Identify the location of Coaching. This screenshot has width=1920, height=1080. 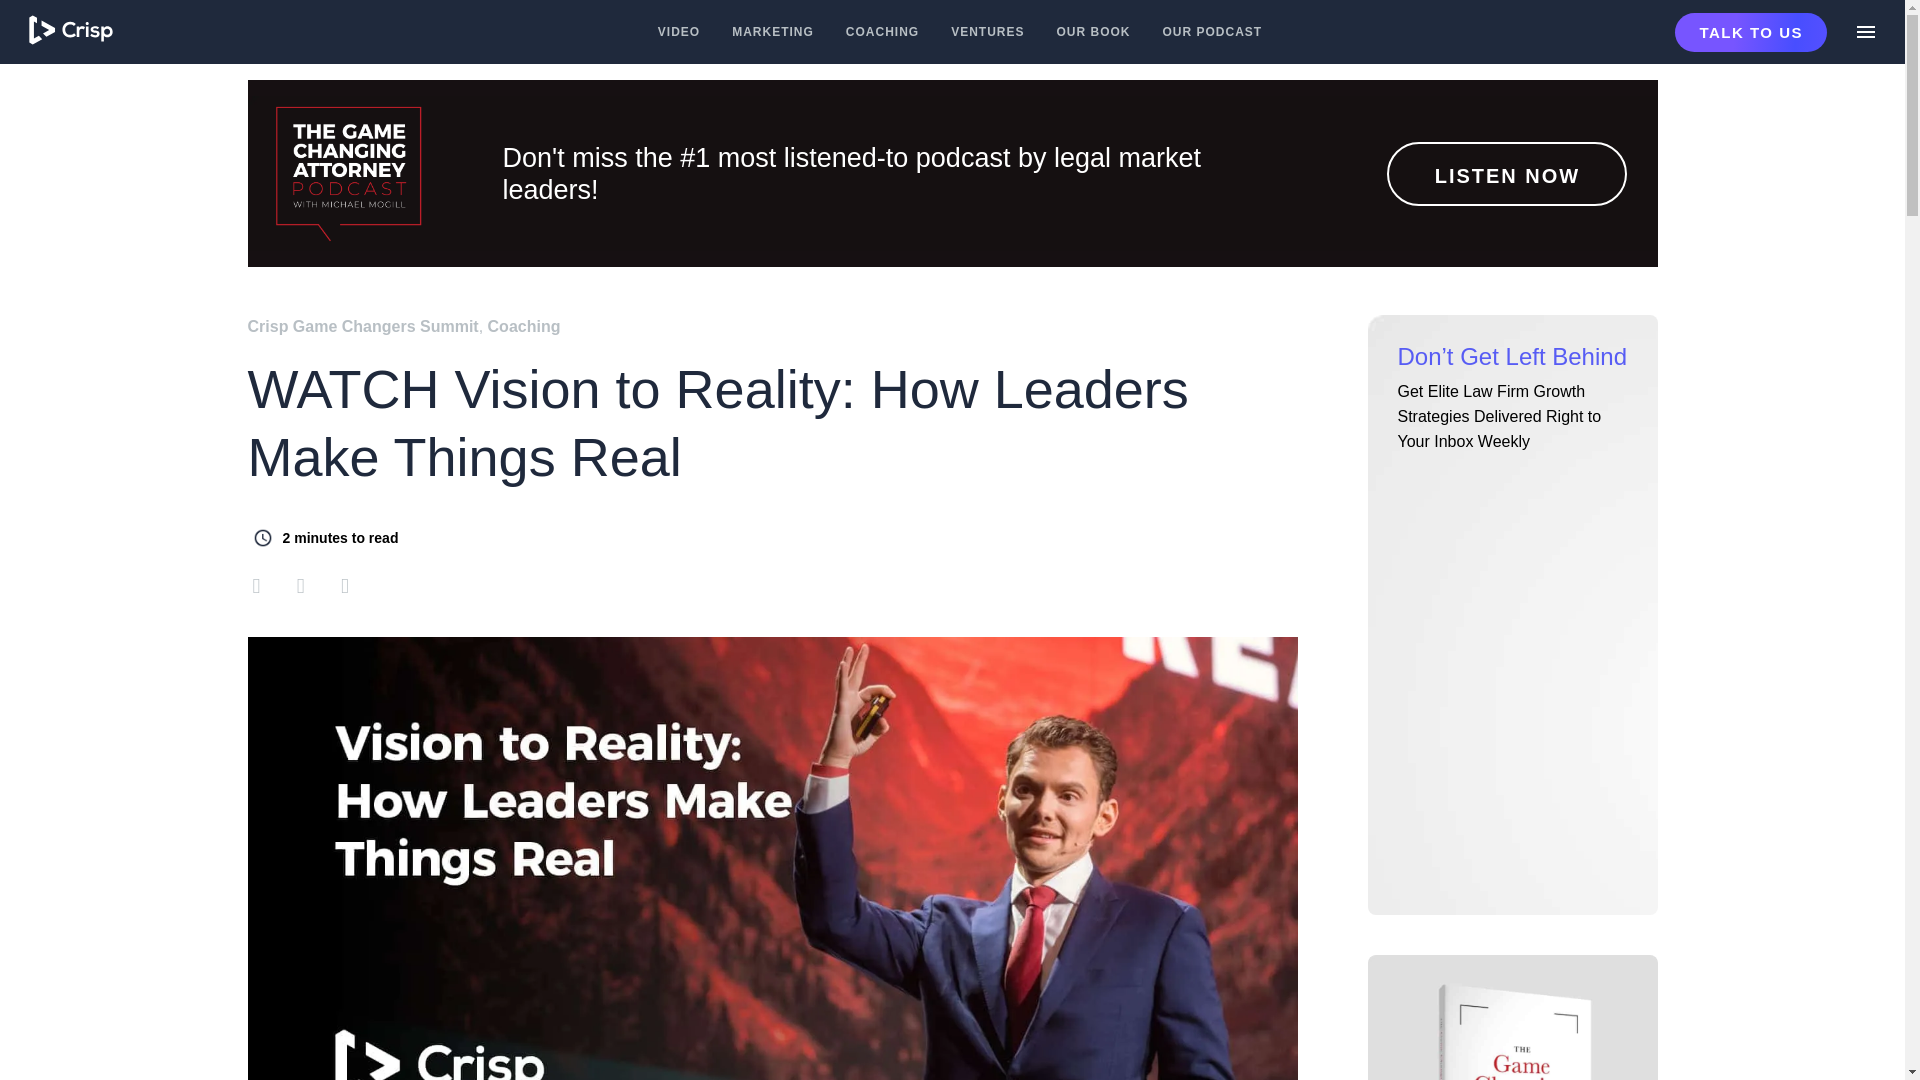
(524, 326).